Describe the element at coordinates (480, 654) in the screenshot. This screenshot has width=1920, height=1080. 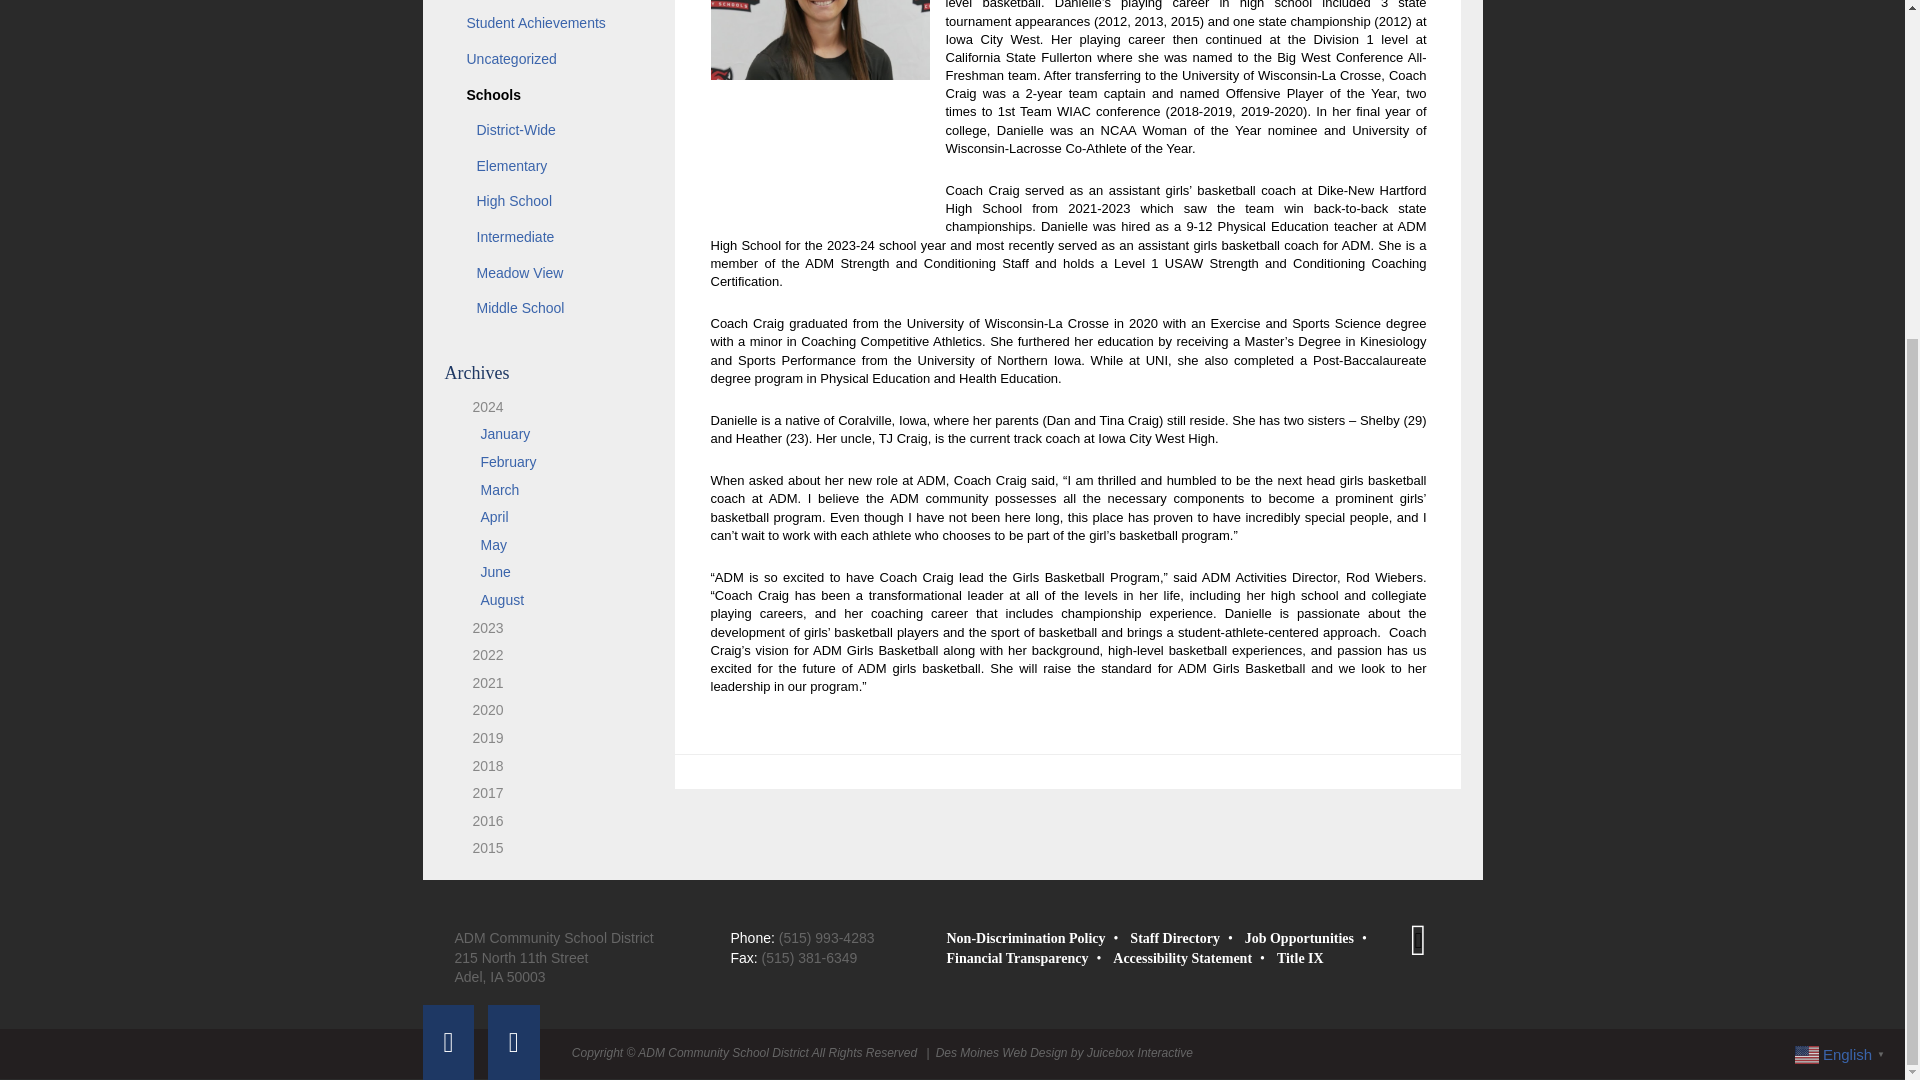
I see `Archives for 2022` at that location.